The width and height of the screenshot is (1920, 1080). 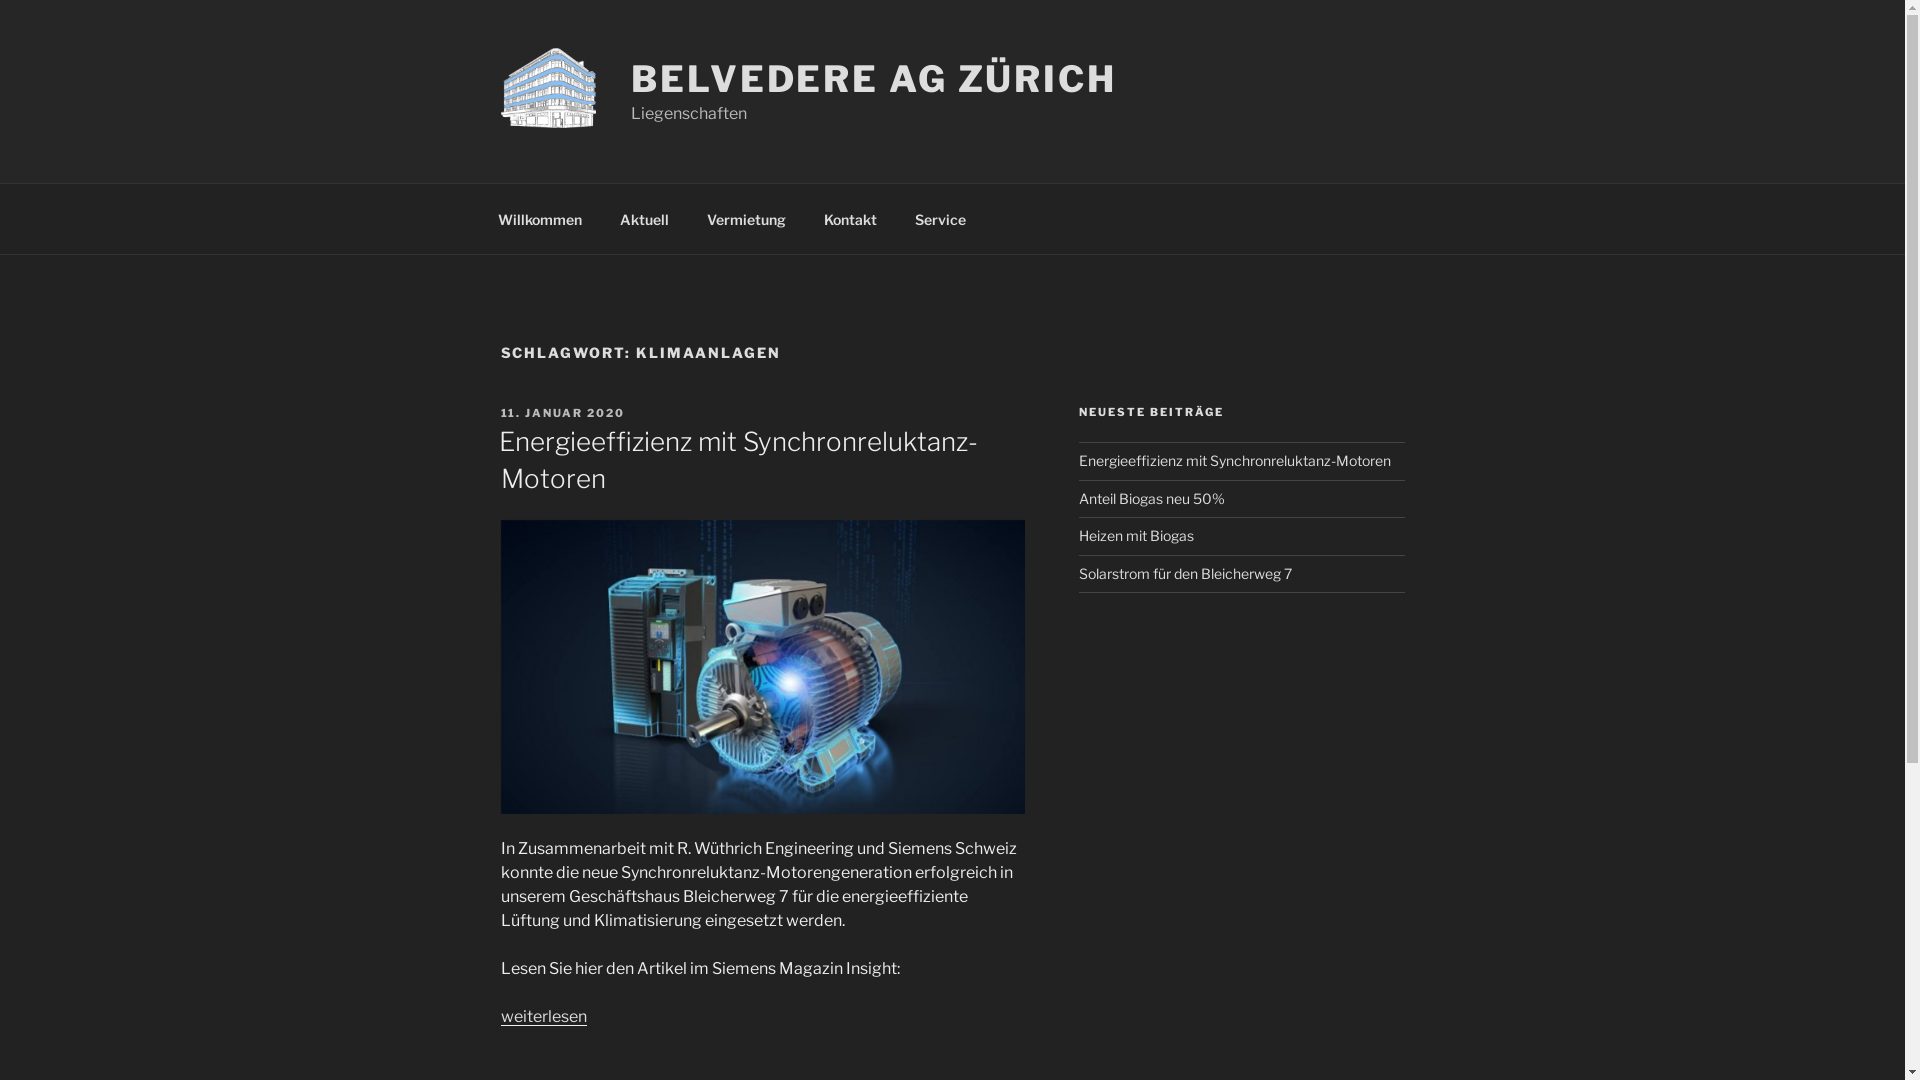 I want to click on Energieeffizienz mit Synchronreluktanz-Motoren, so click(x=738, y=460).